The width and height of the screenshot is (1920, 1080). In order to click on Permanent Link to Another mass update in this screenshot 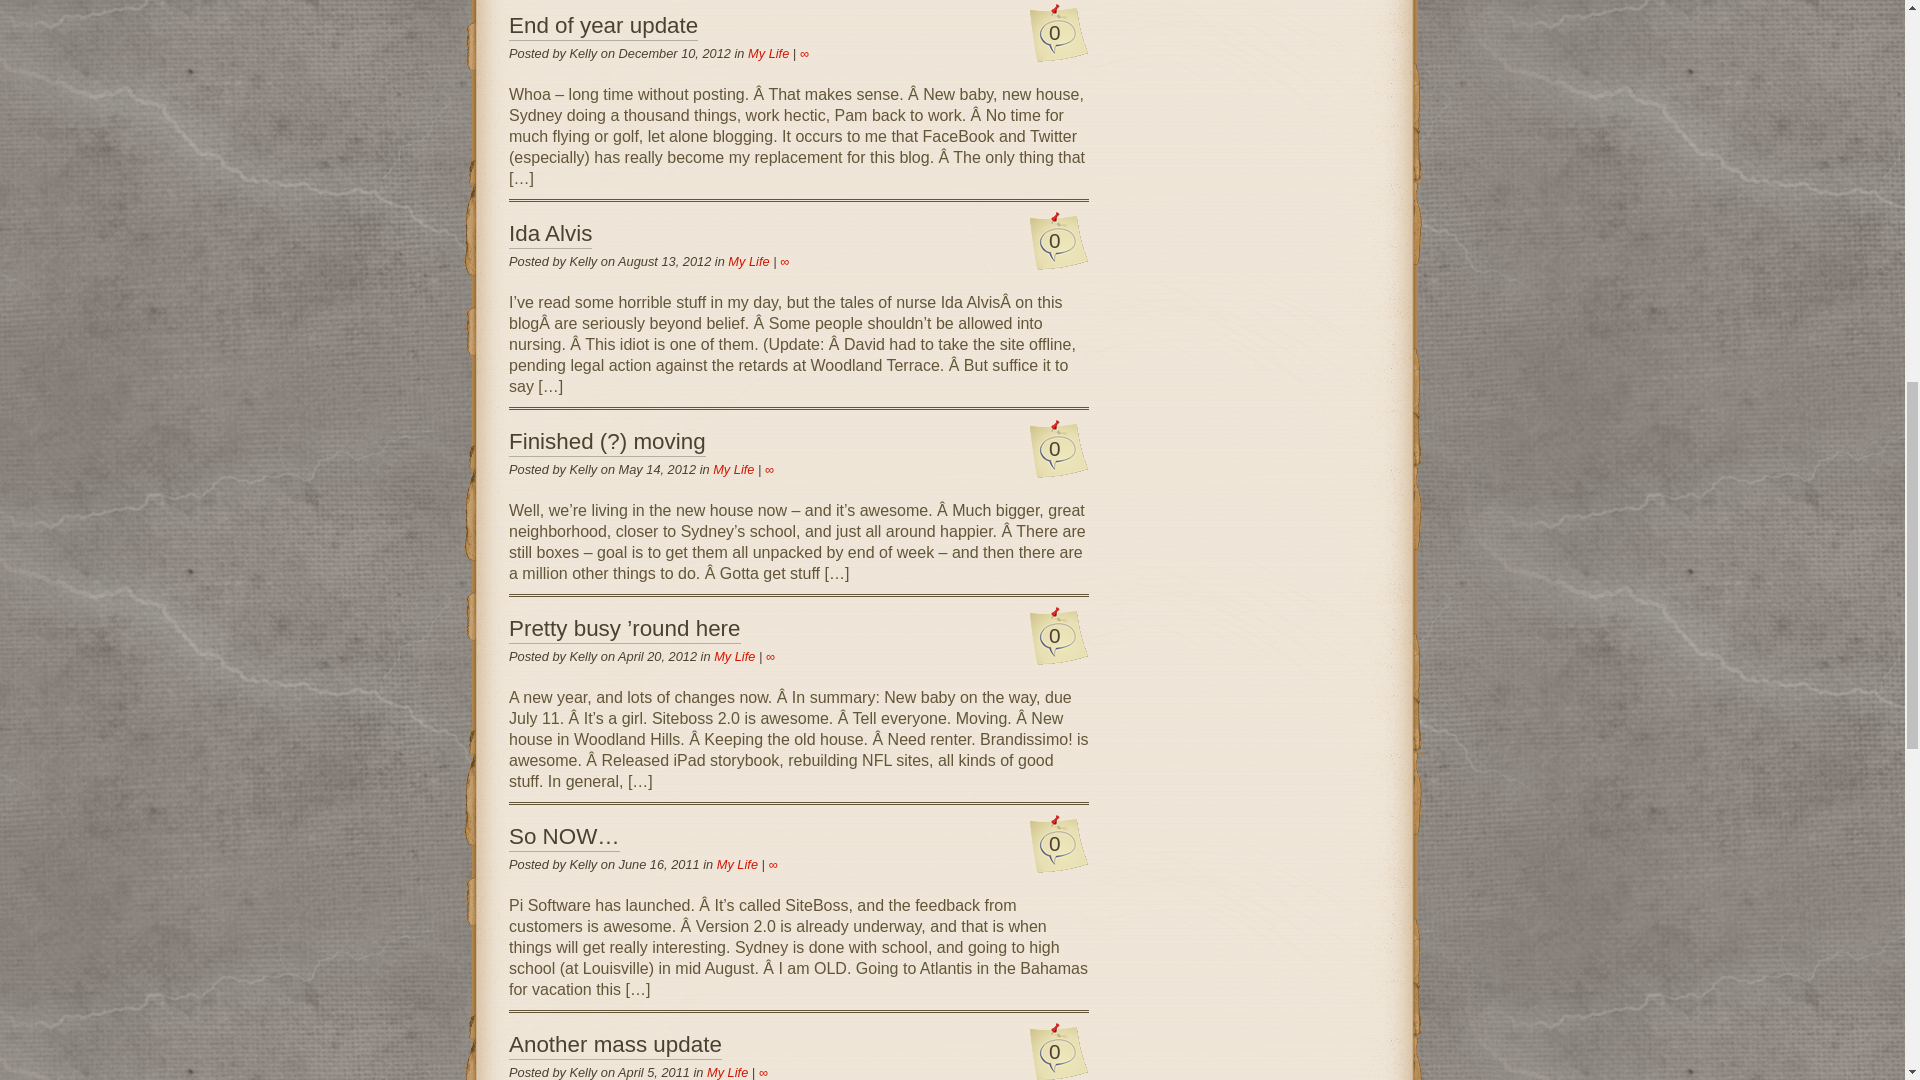, I will do `click(614, 1046)`.